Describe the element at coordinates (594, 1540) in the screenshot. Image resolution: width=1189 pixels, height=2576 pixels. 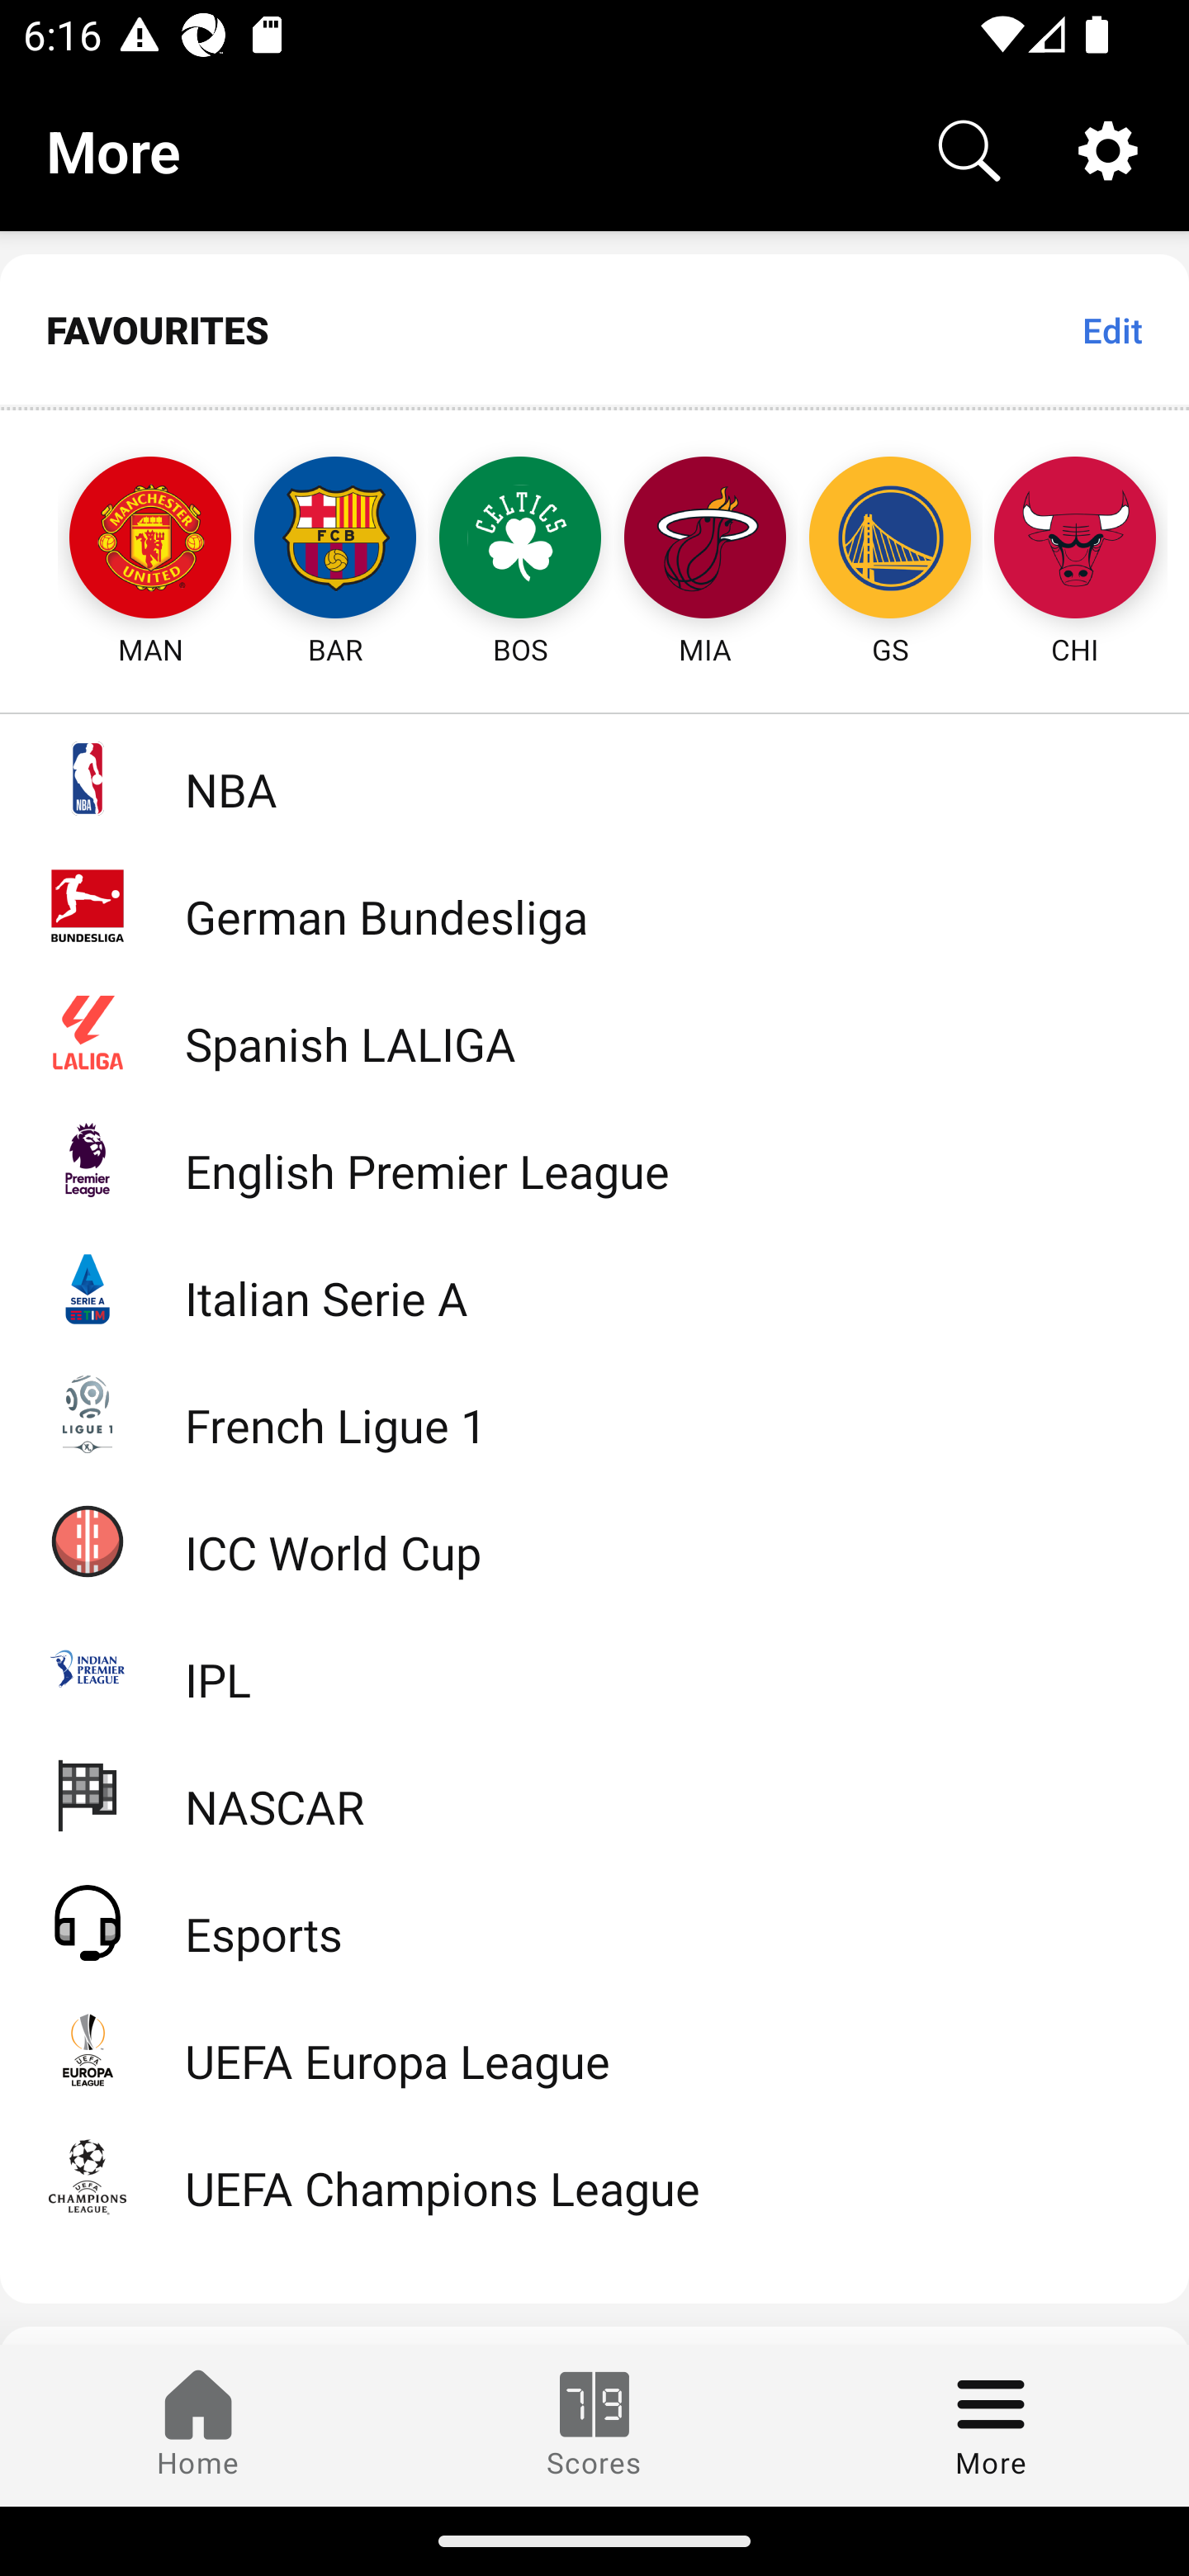
I see `ICC World Cup` at that location.